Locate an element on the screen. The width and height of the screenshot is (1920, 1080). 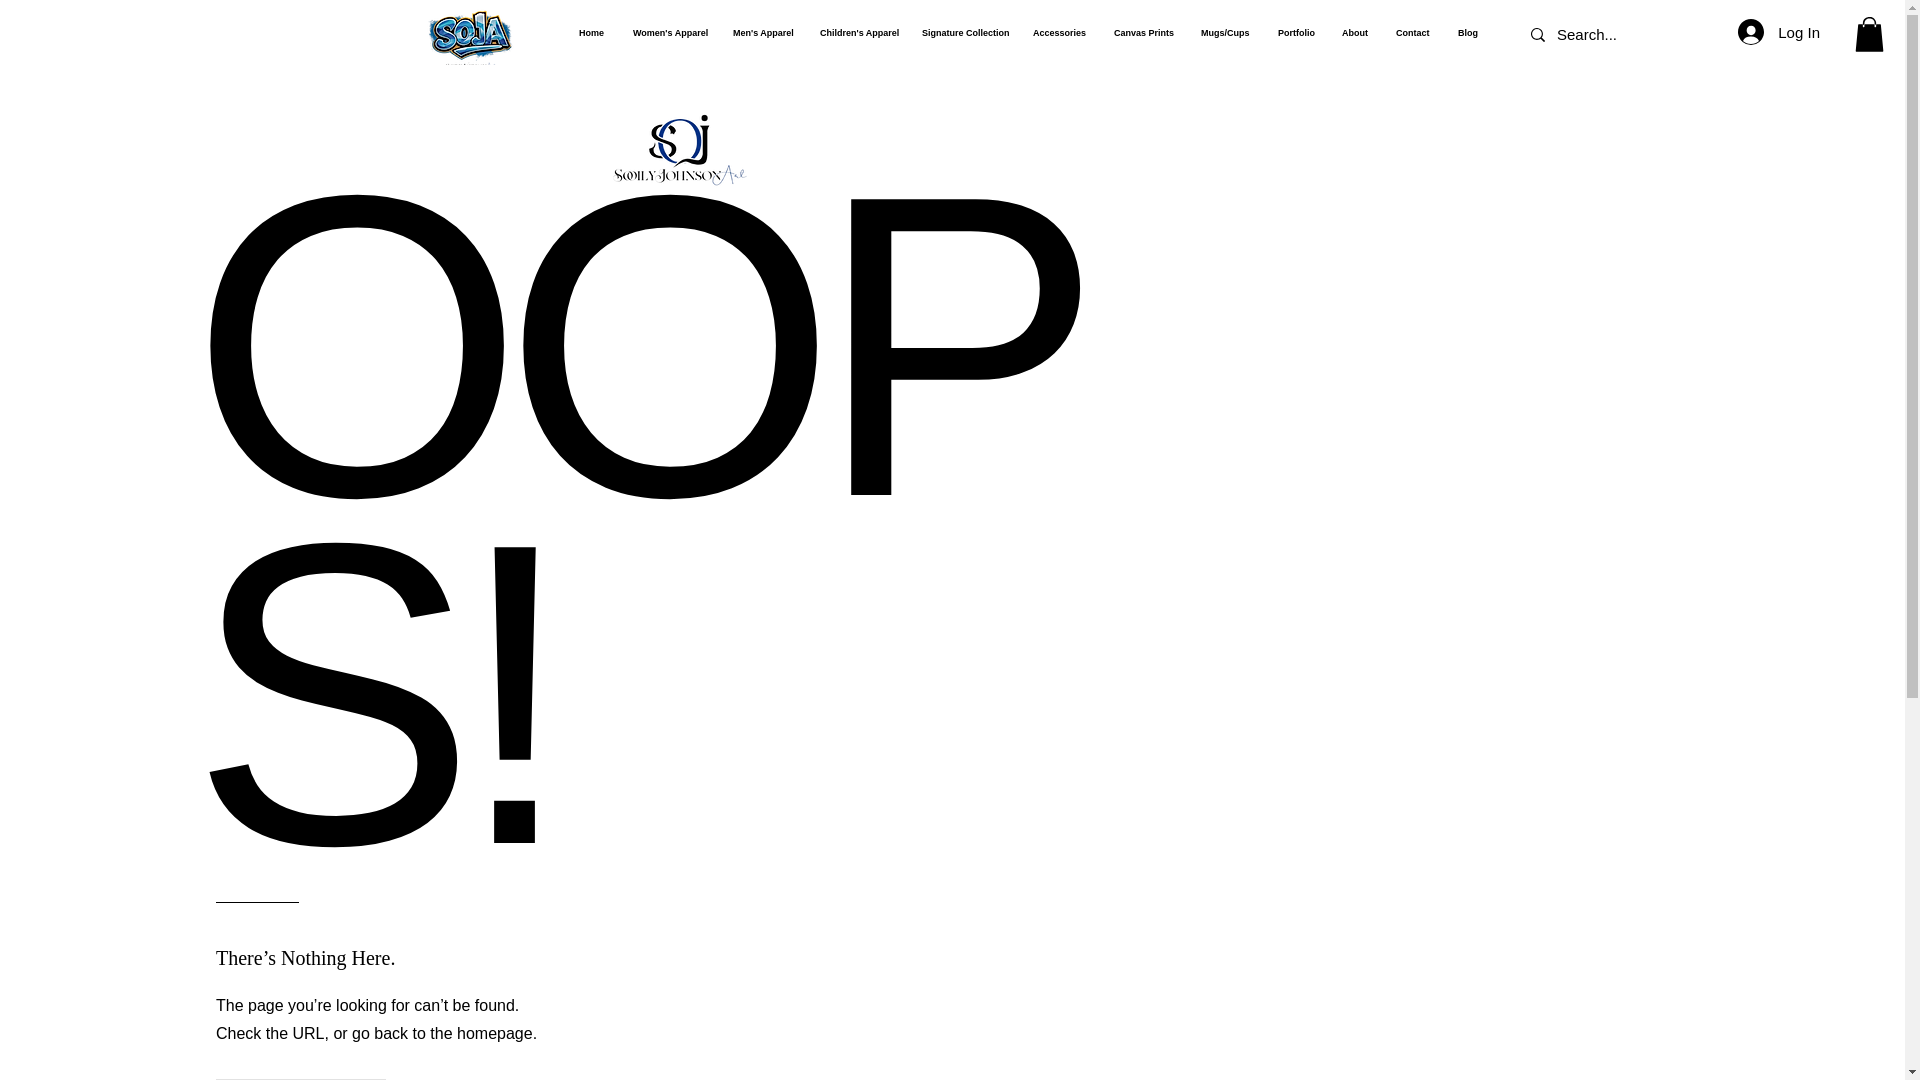
Contact is located at coordinates (1412, 32).